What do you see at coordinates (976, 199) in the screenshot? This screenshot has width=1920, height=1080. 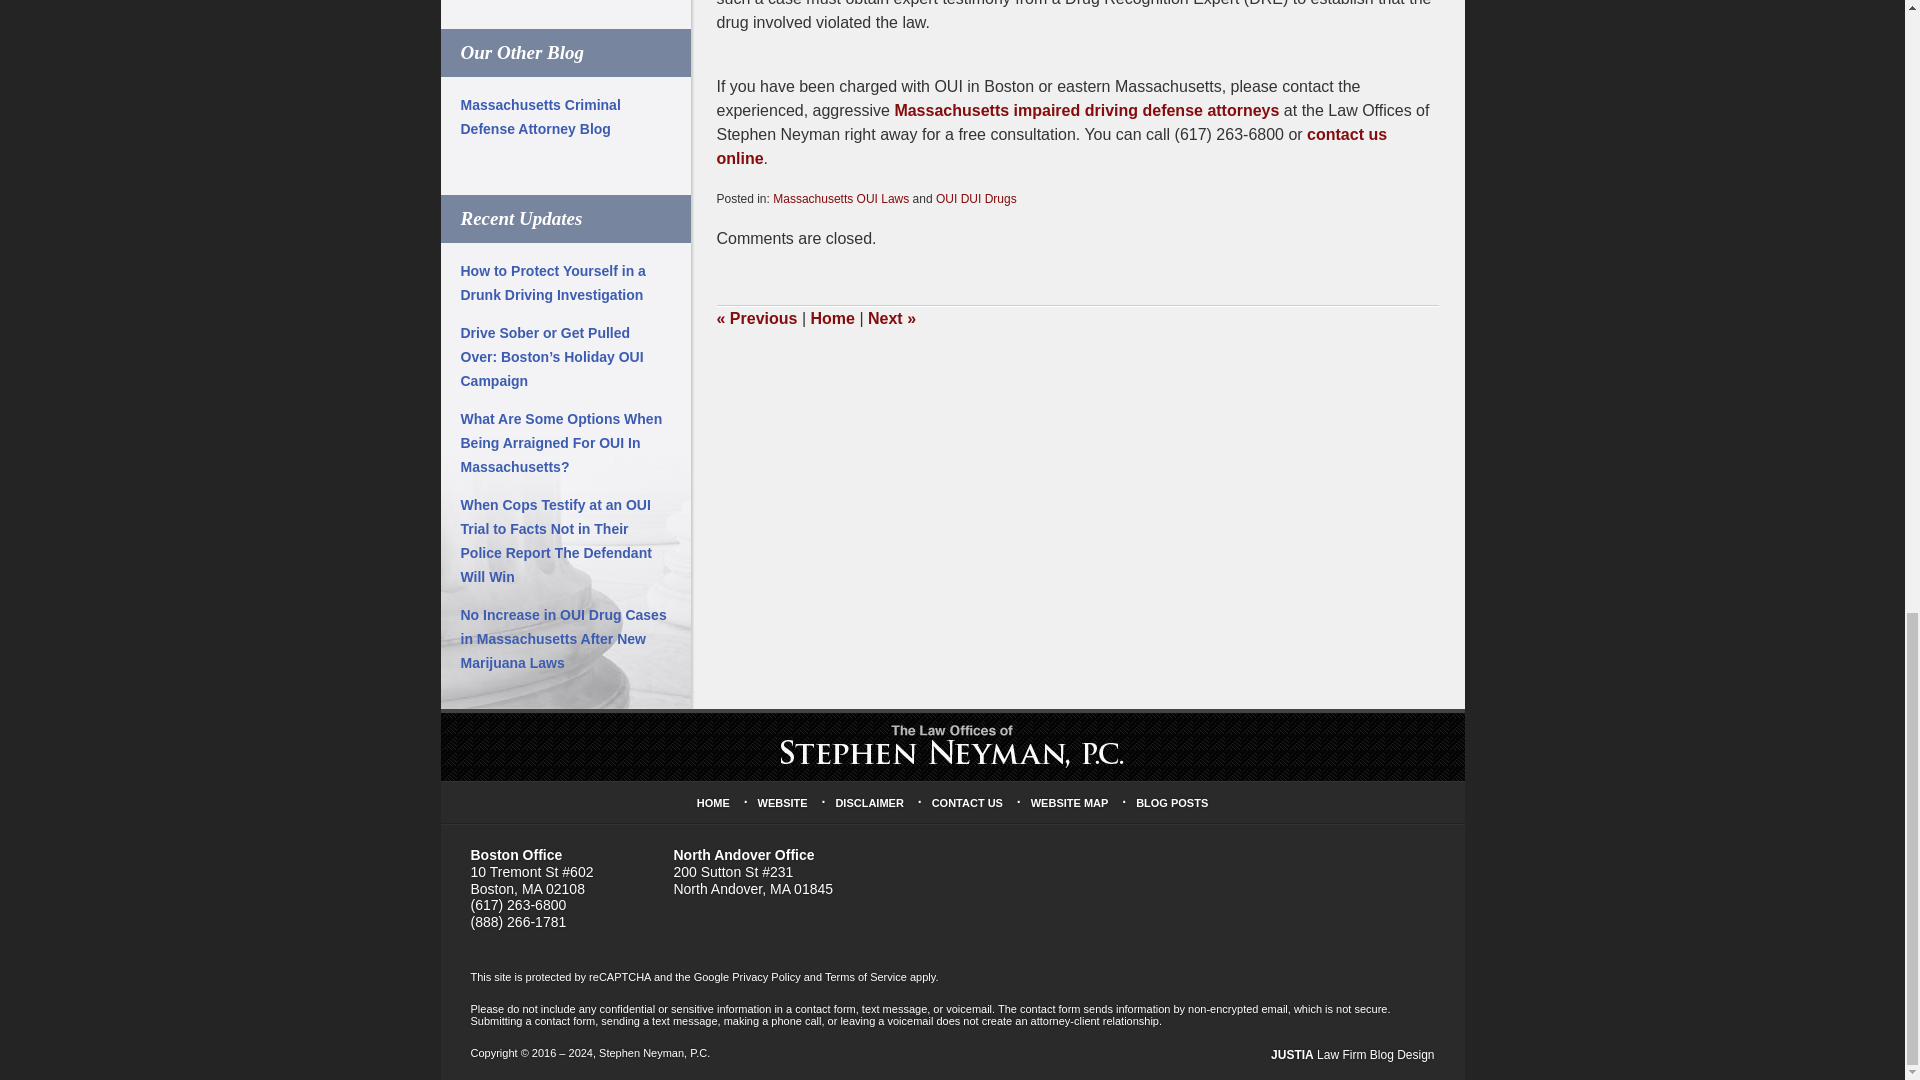 I see `OUI DUI Drugs` at bounding box center [976, 199].